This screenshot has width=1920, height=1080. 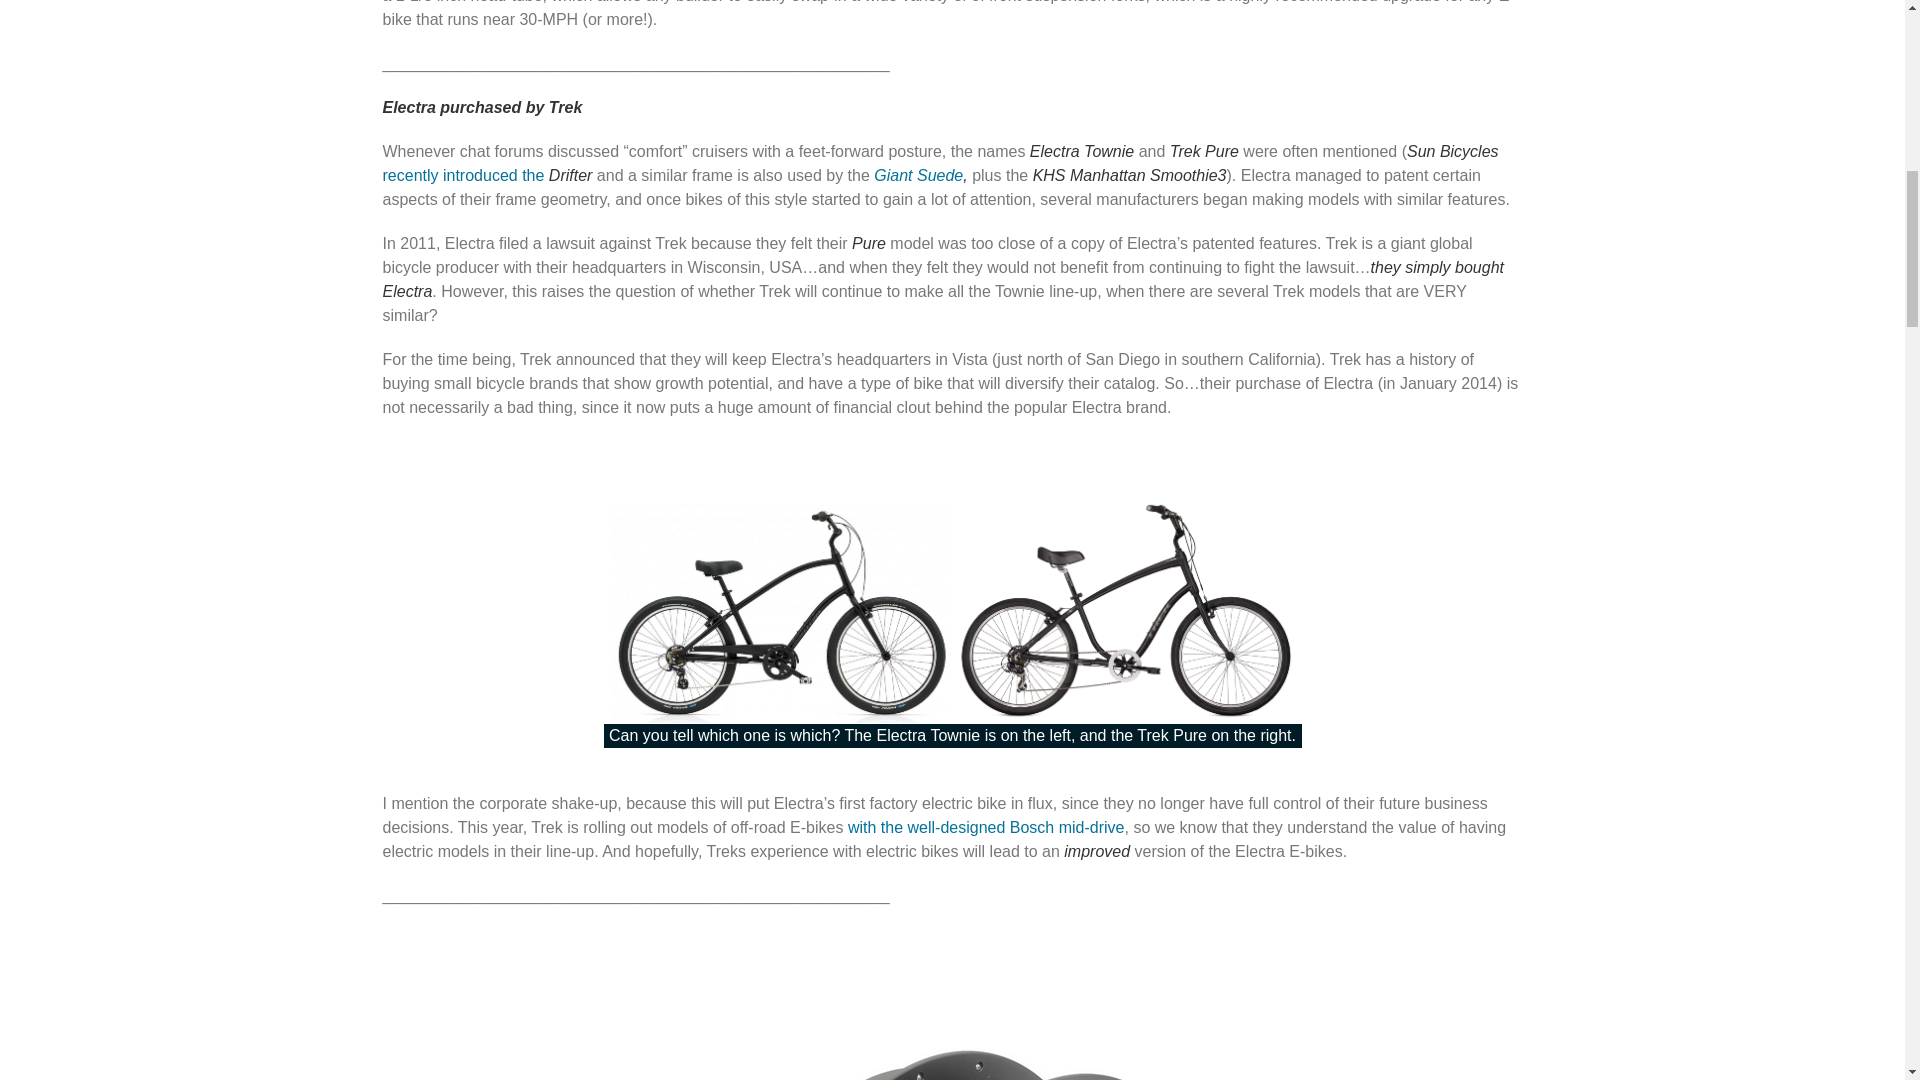 I want to click on Trek Pure, so click(x=1204, y=150).